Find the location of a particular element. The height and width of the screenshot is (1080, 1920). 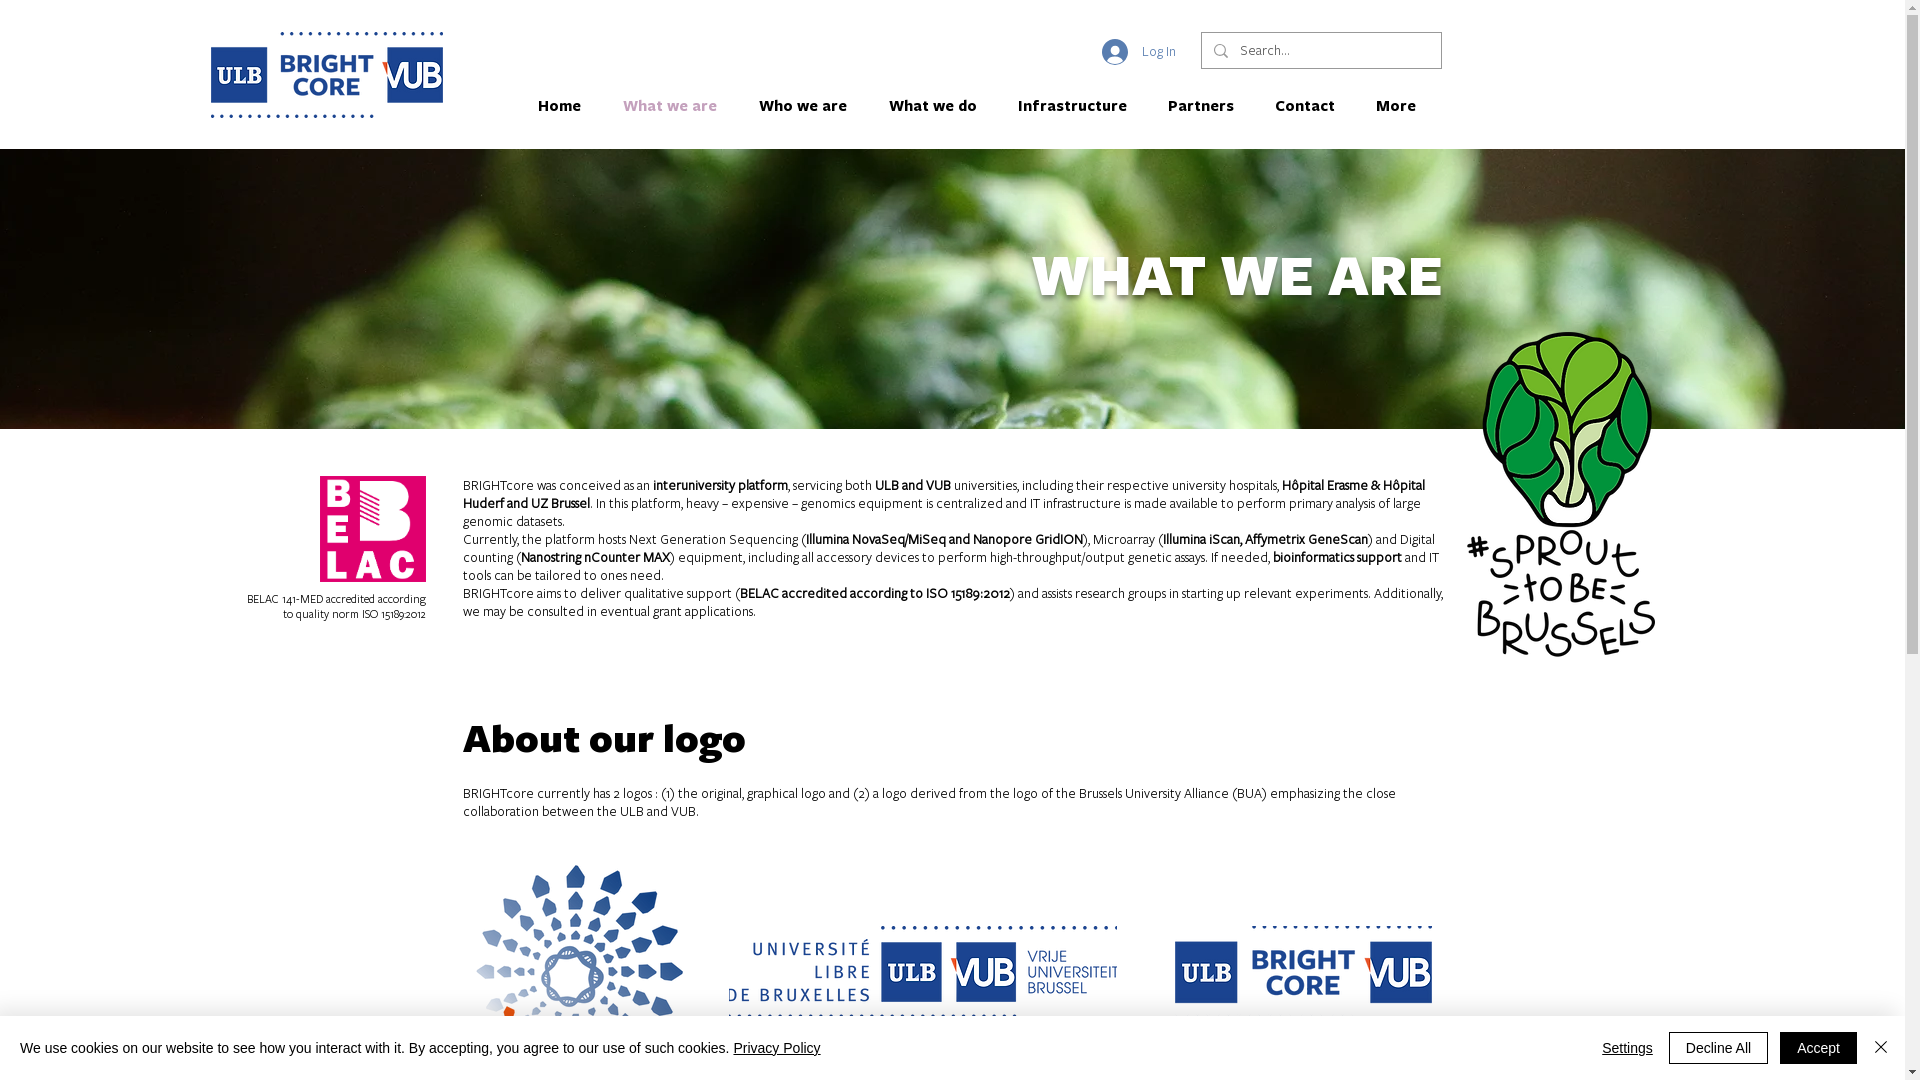

Privacy Policy is located at coordinates (776, 1048).